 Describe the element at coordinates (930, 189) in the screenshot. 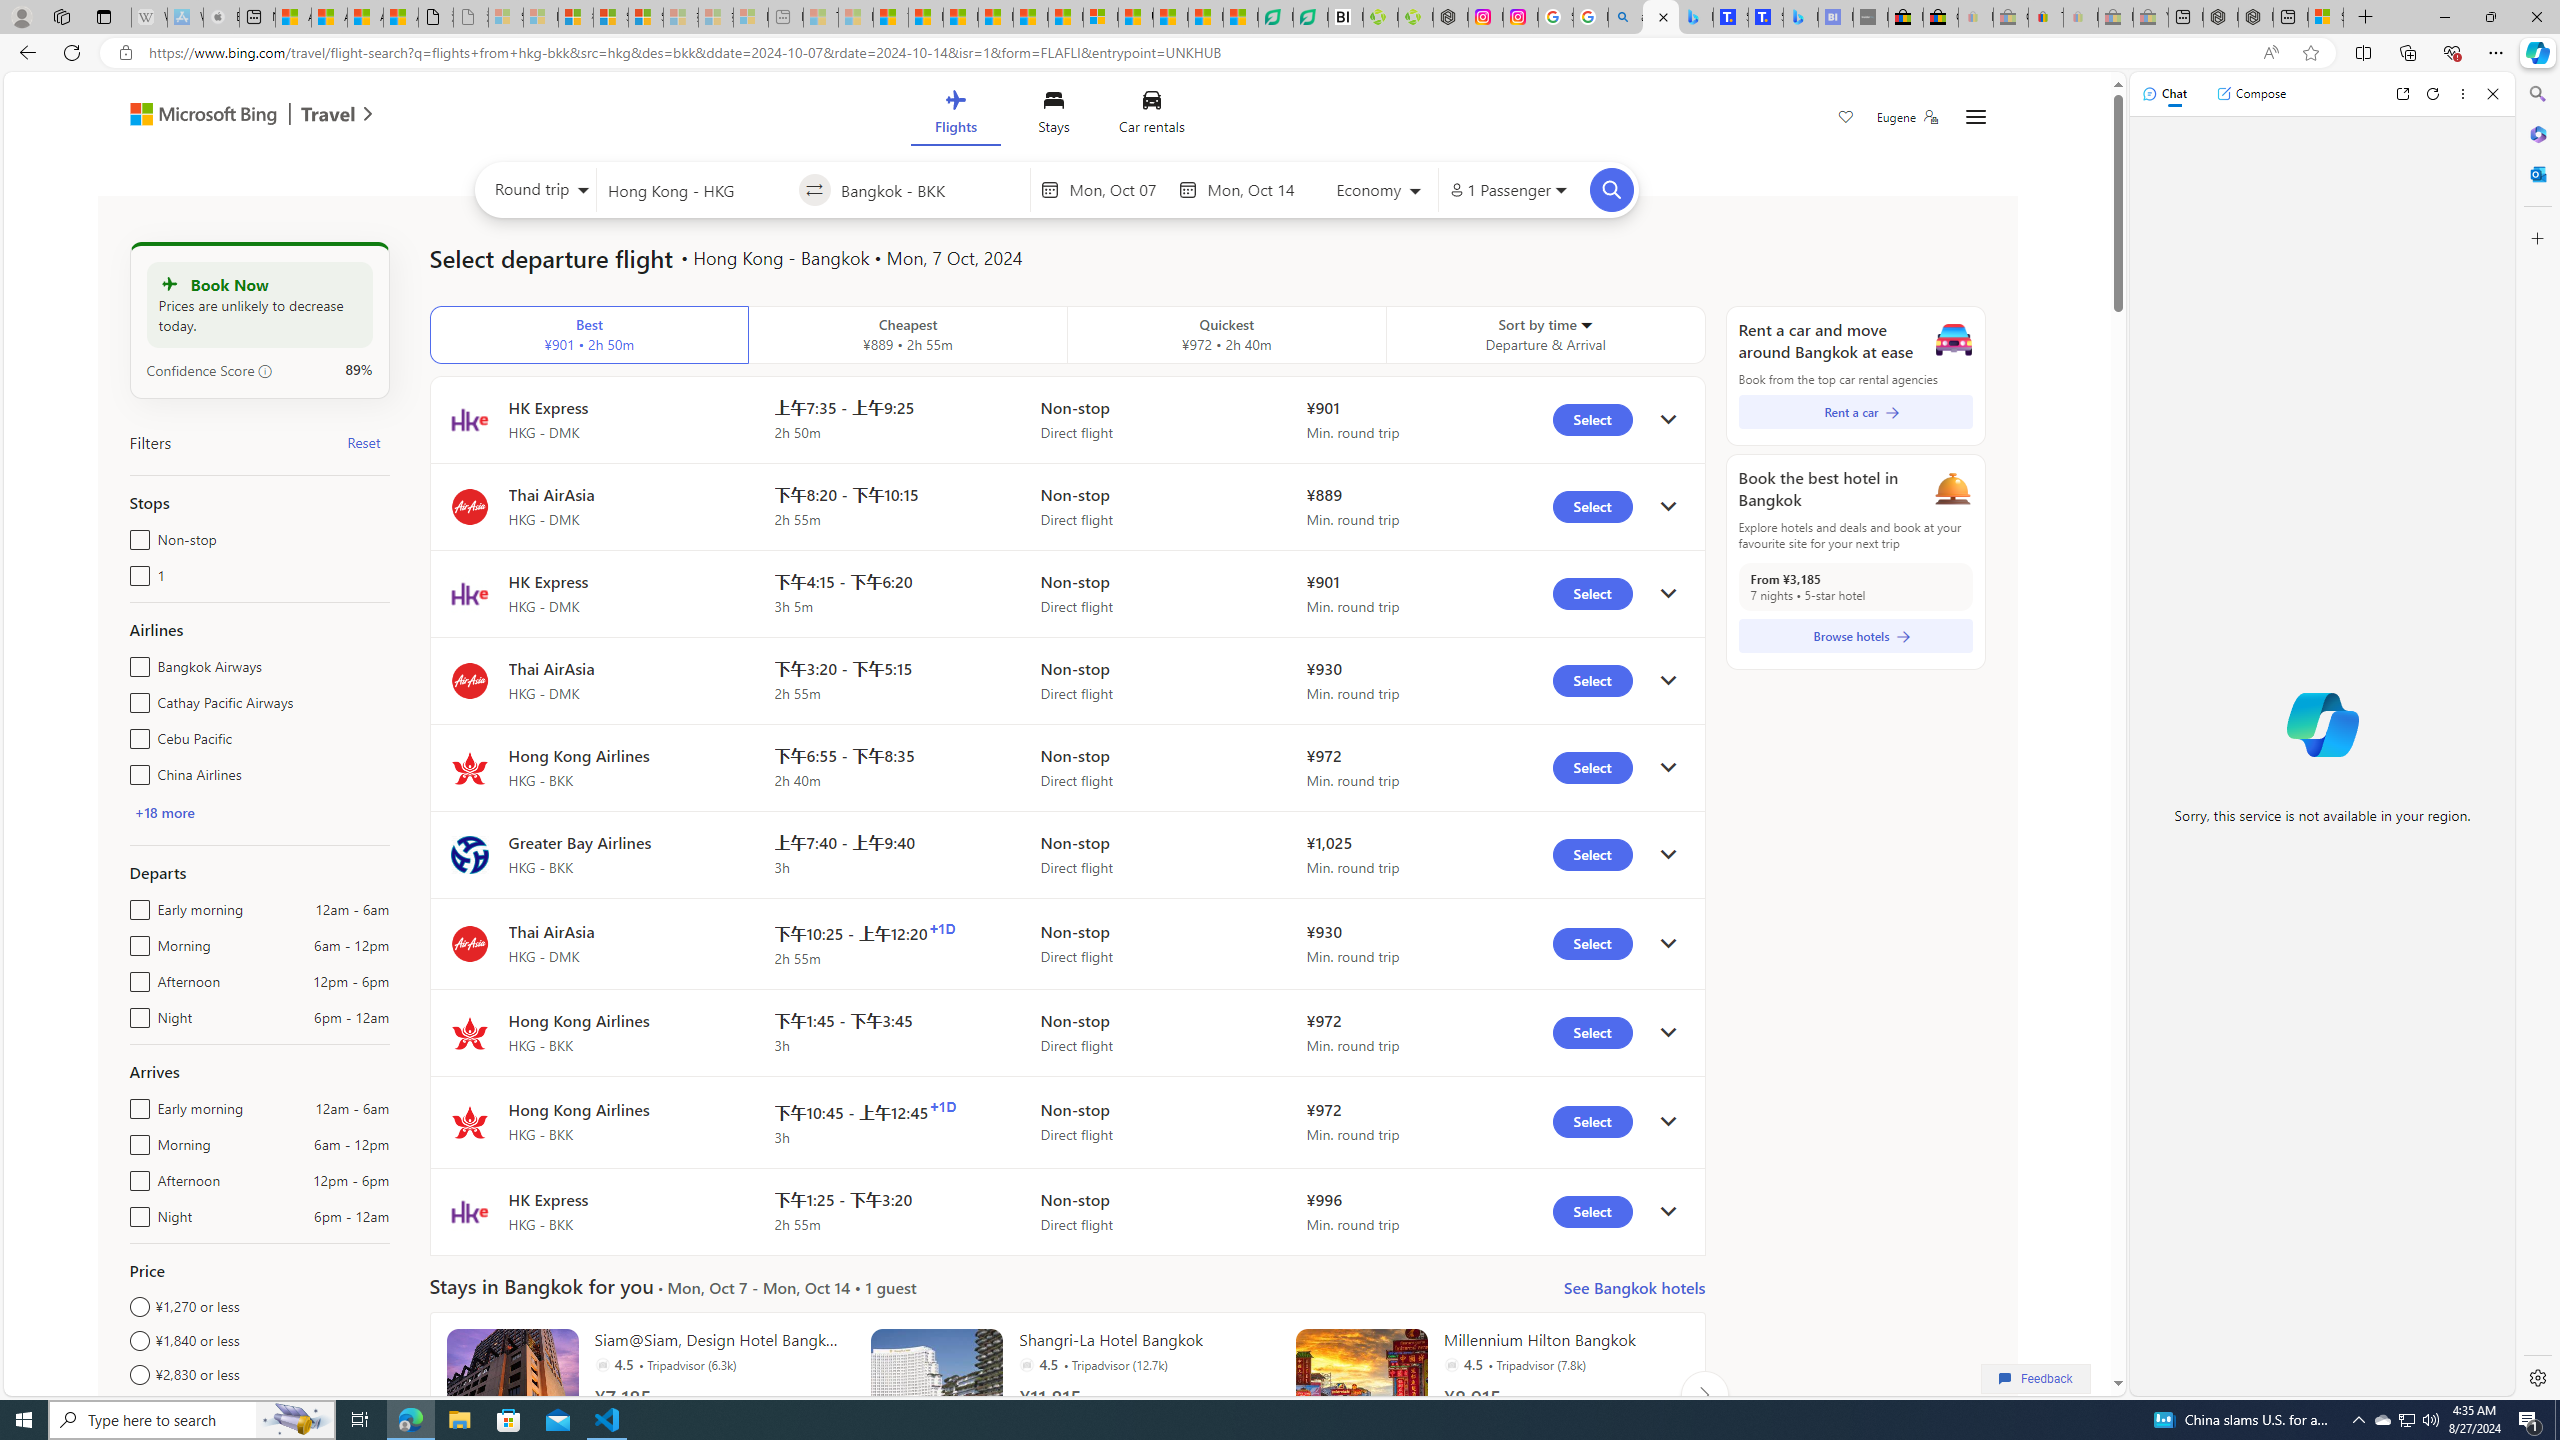

I see `Going to?` at that location.